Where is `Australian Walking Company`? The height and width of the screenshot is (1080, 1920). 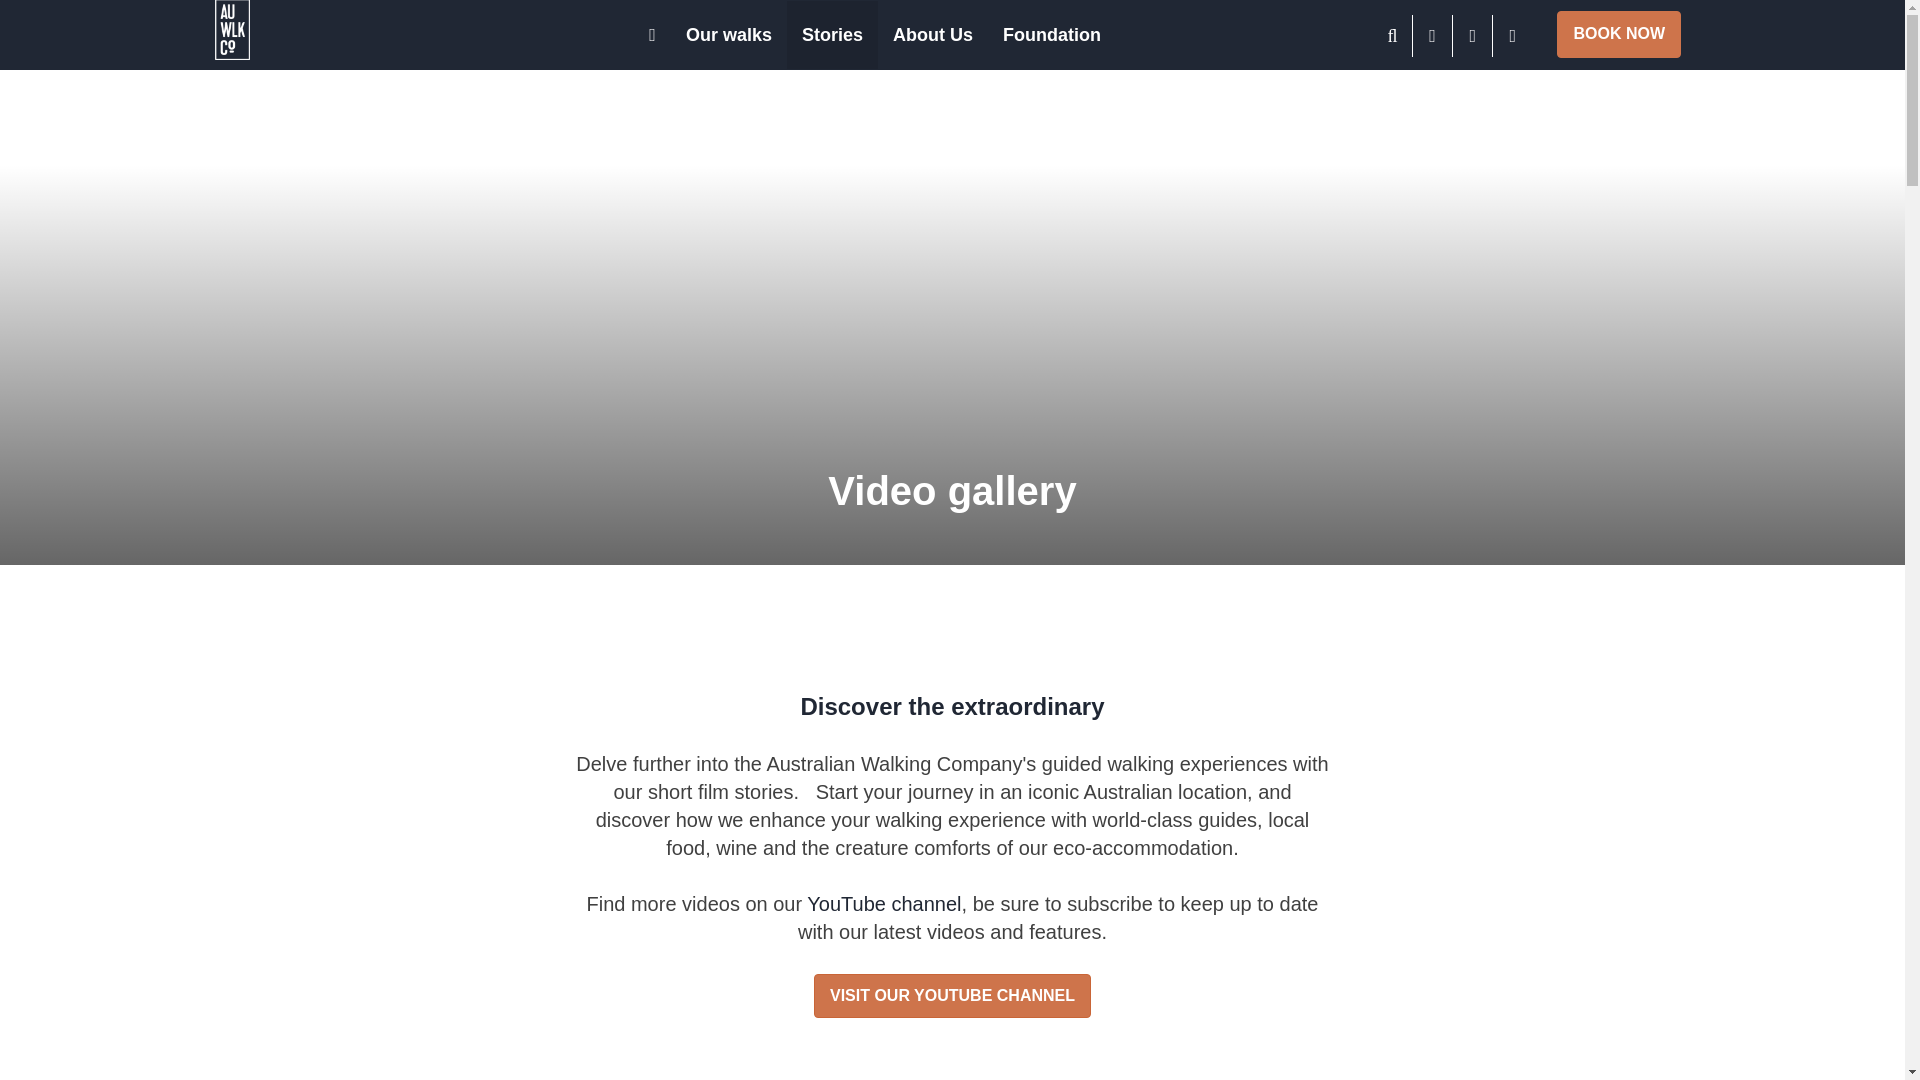
Australian Walking Company is located at coordinates (288, 30).